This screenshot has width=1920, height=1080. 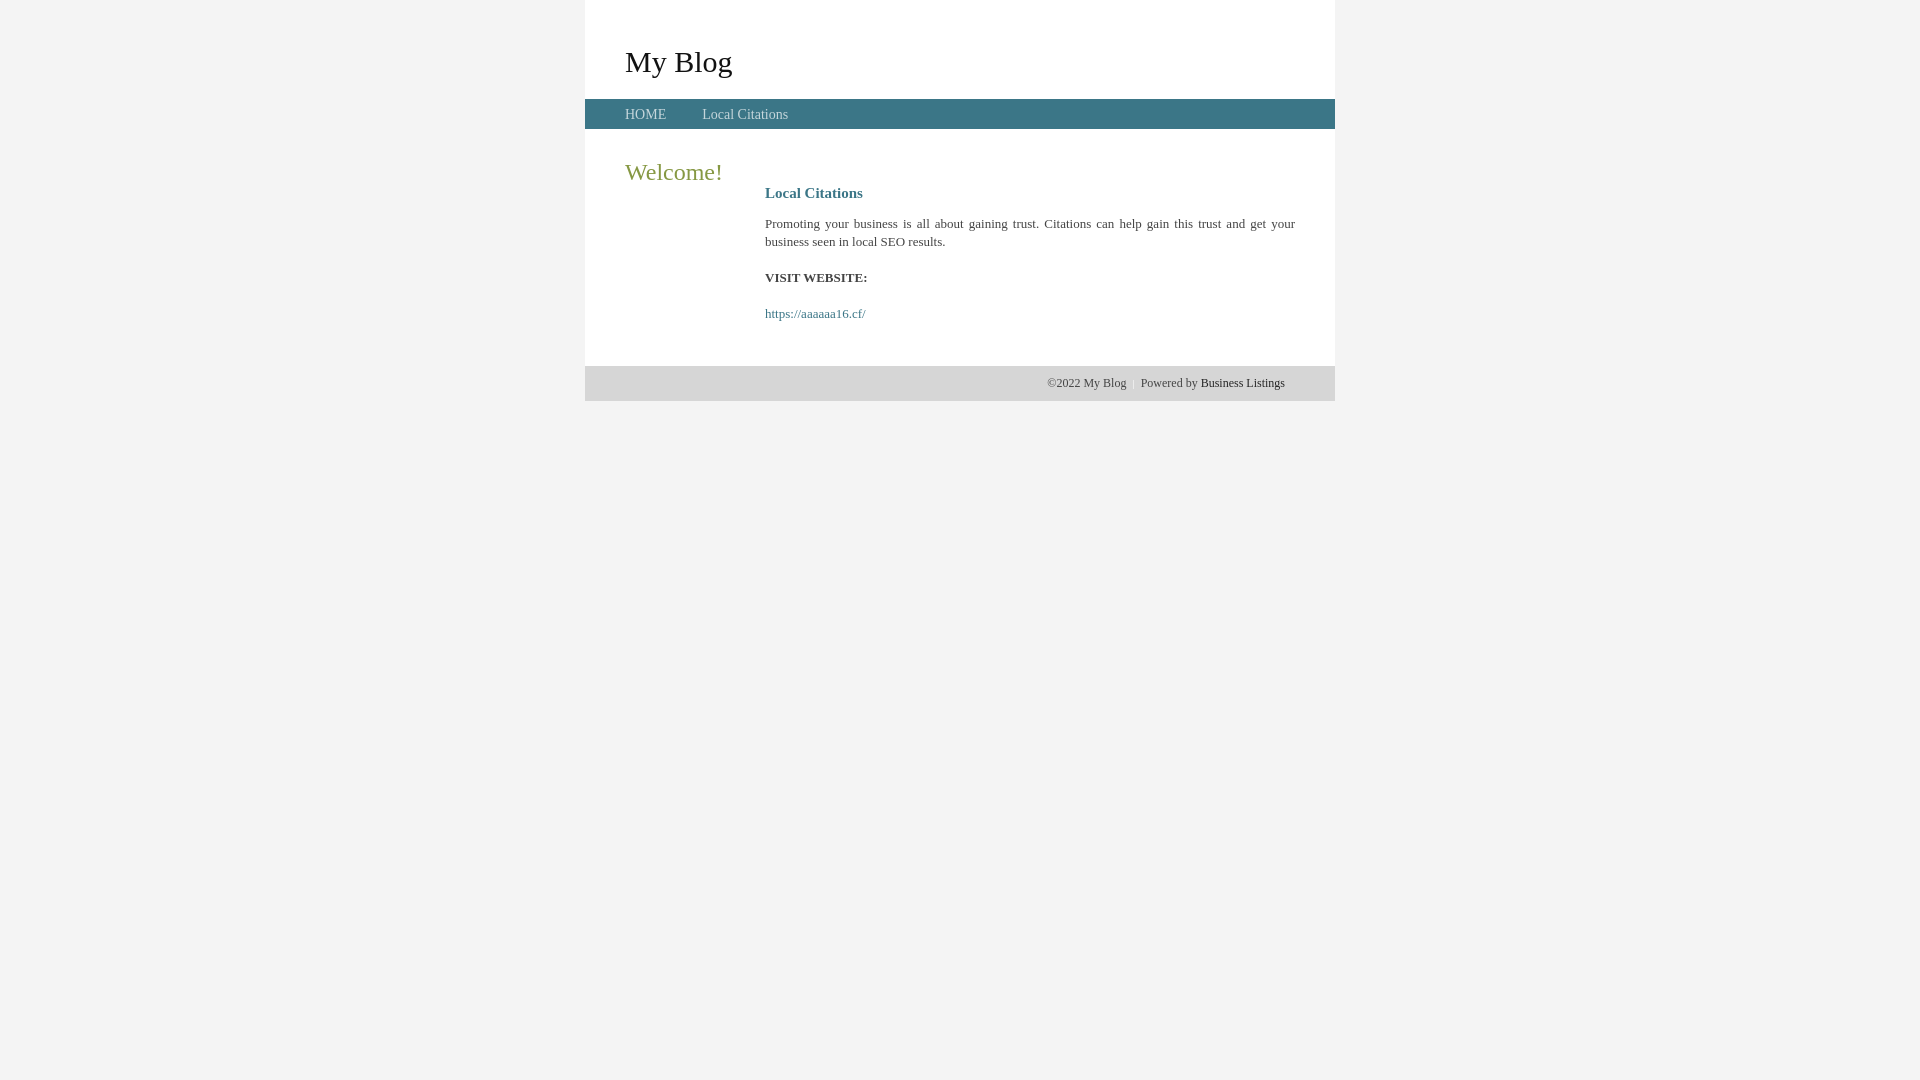 I want to click on https://aaaaaa16.cf/, so click(x=816, y=314).